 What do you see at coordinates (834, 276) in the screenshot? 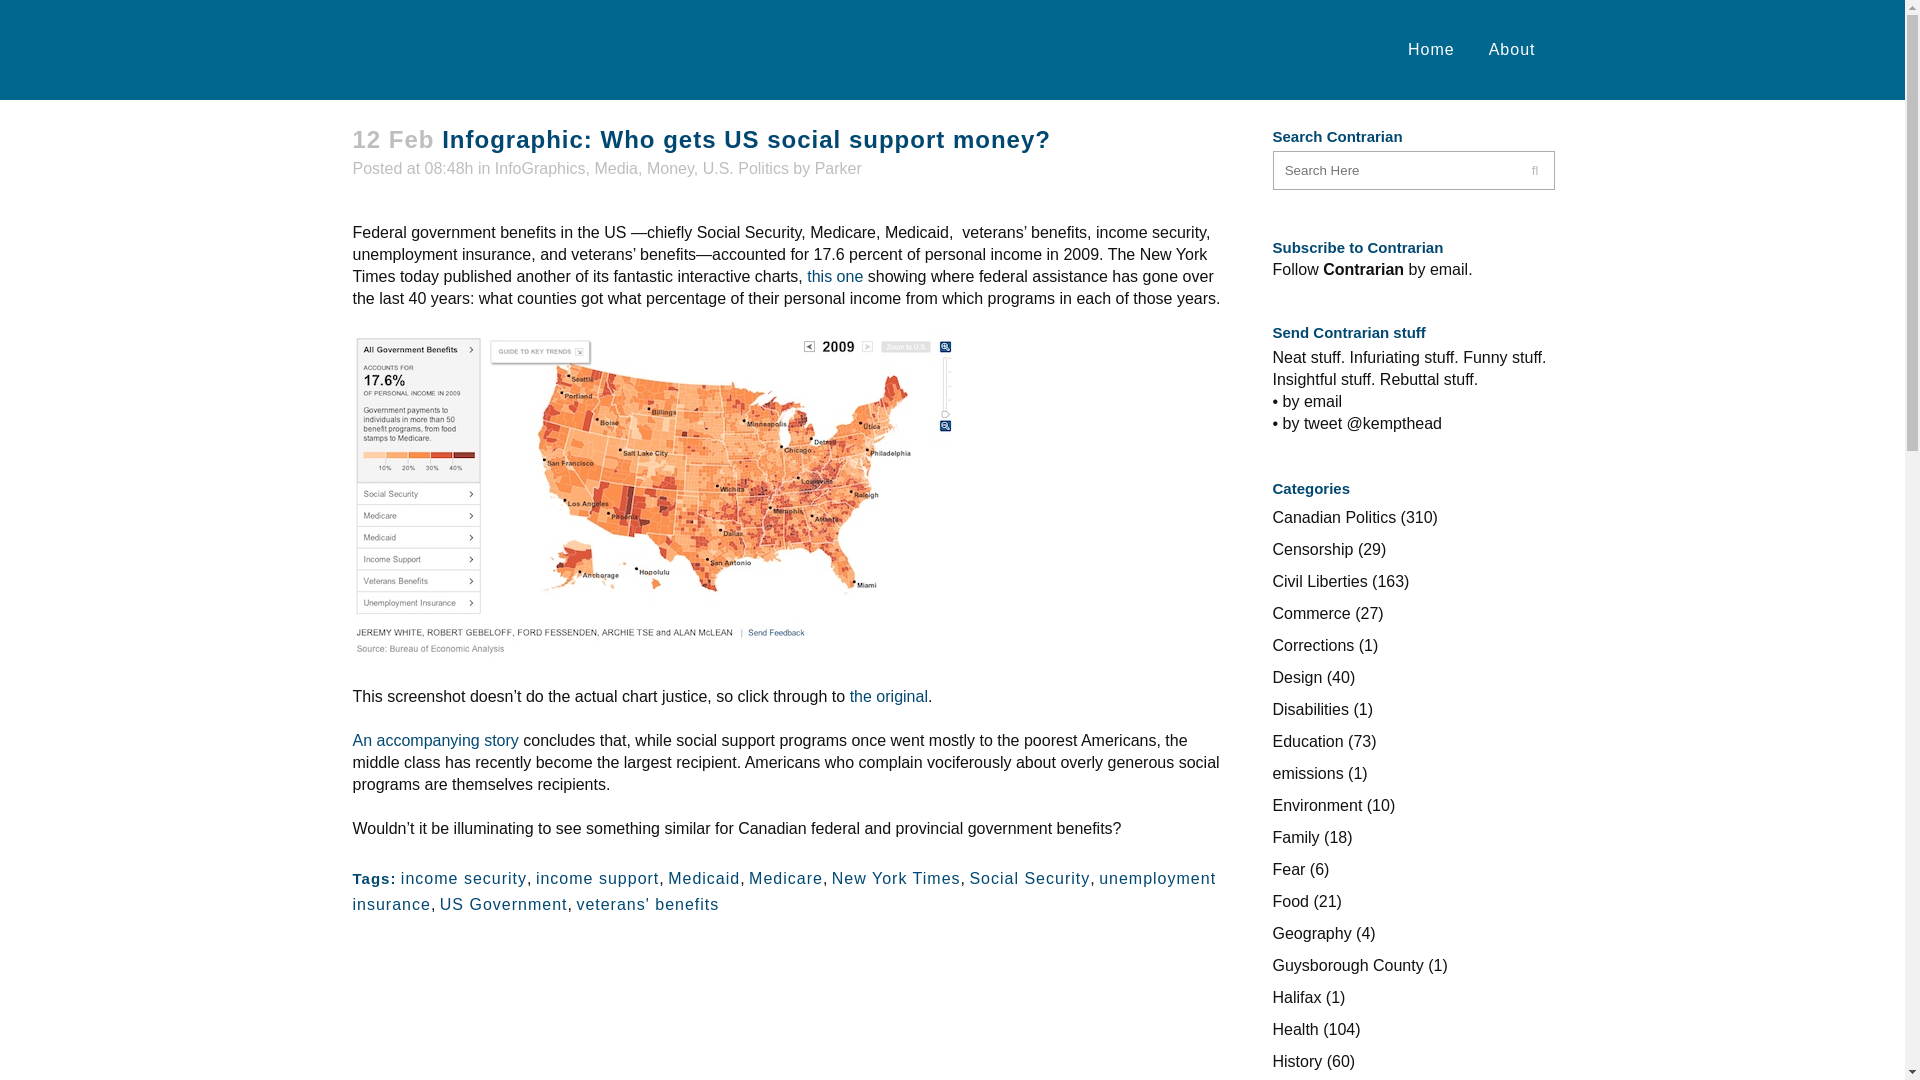
I see `this one` at bounding box center [834, 276].